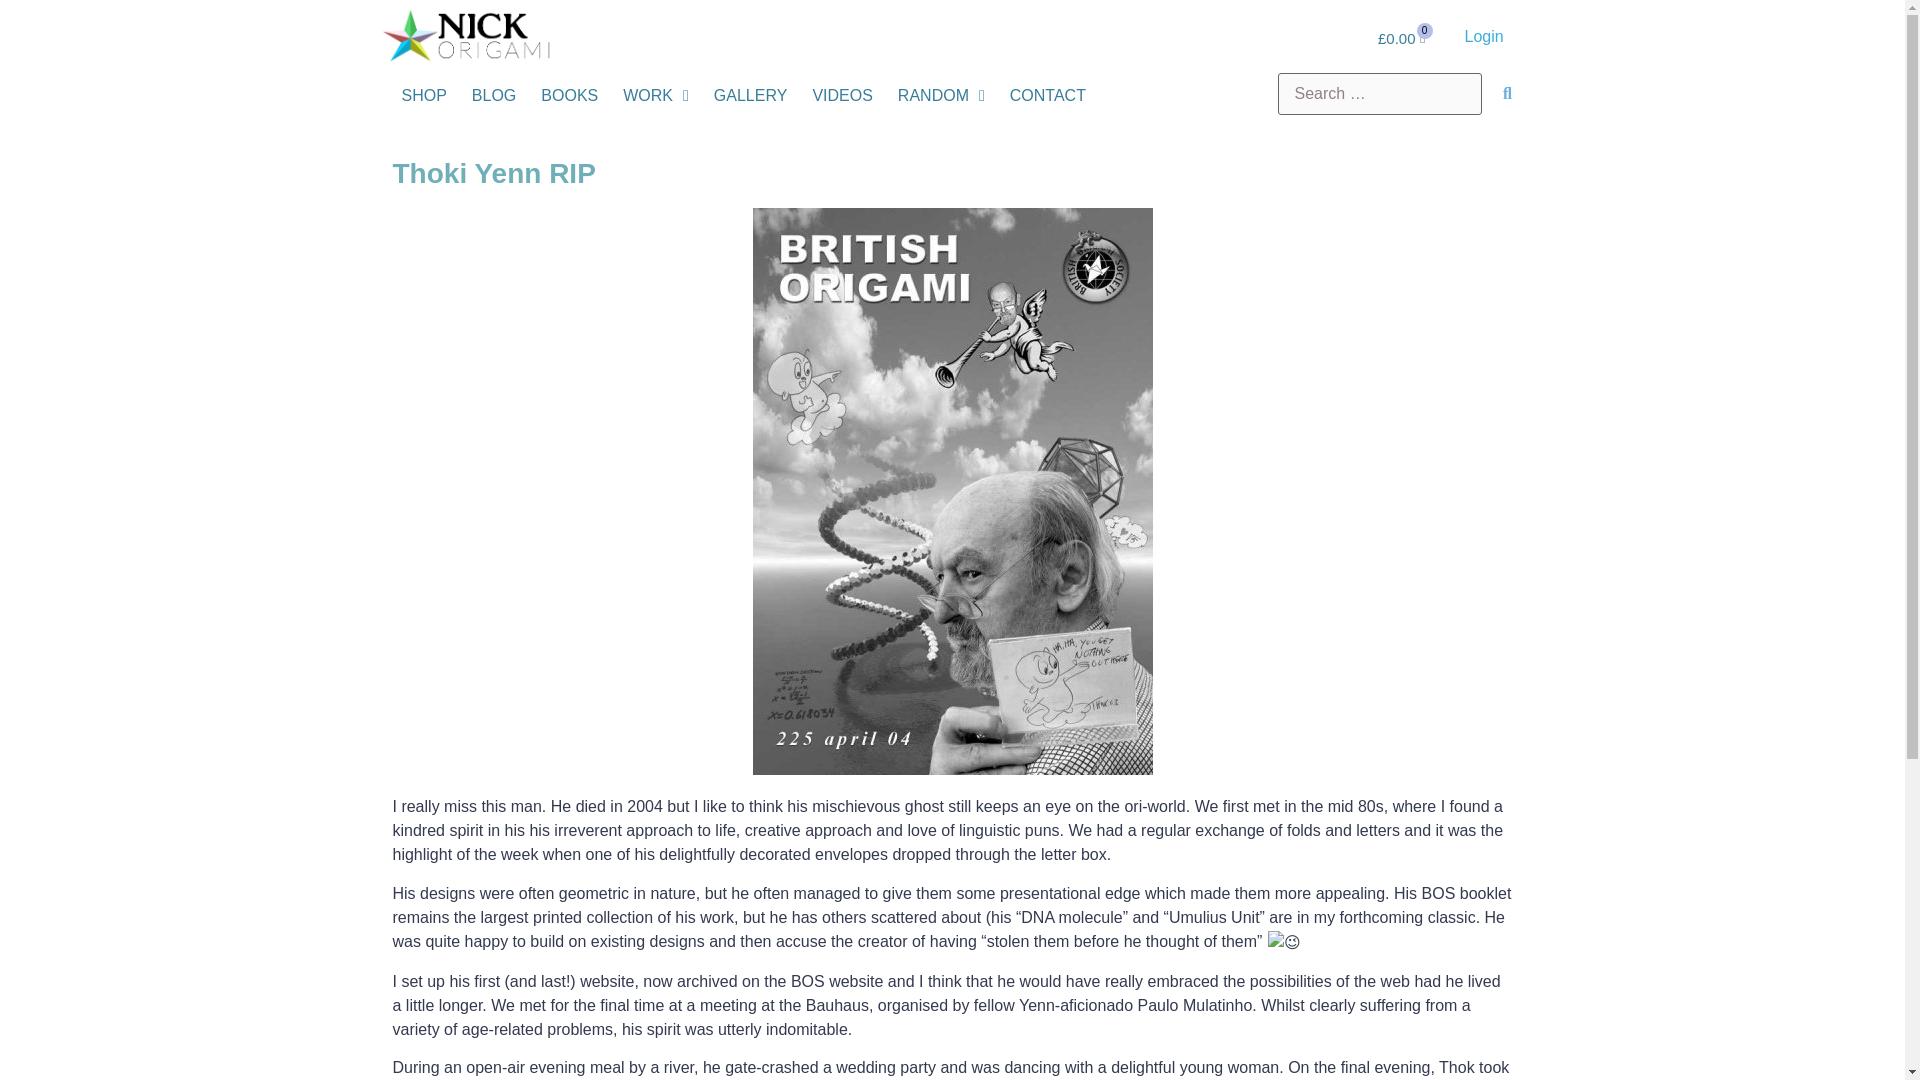 This screenshot has width=1920, height=1080. Describe the element at coordinates (1483, 36) in the screenshot. I see `Login` at that location.